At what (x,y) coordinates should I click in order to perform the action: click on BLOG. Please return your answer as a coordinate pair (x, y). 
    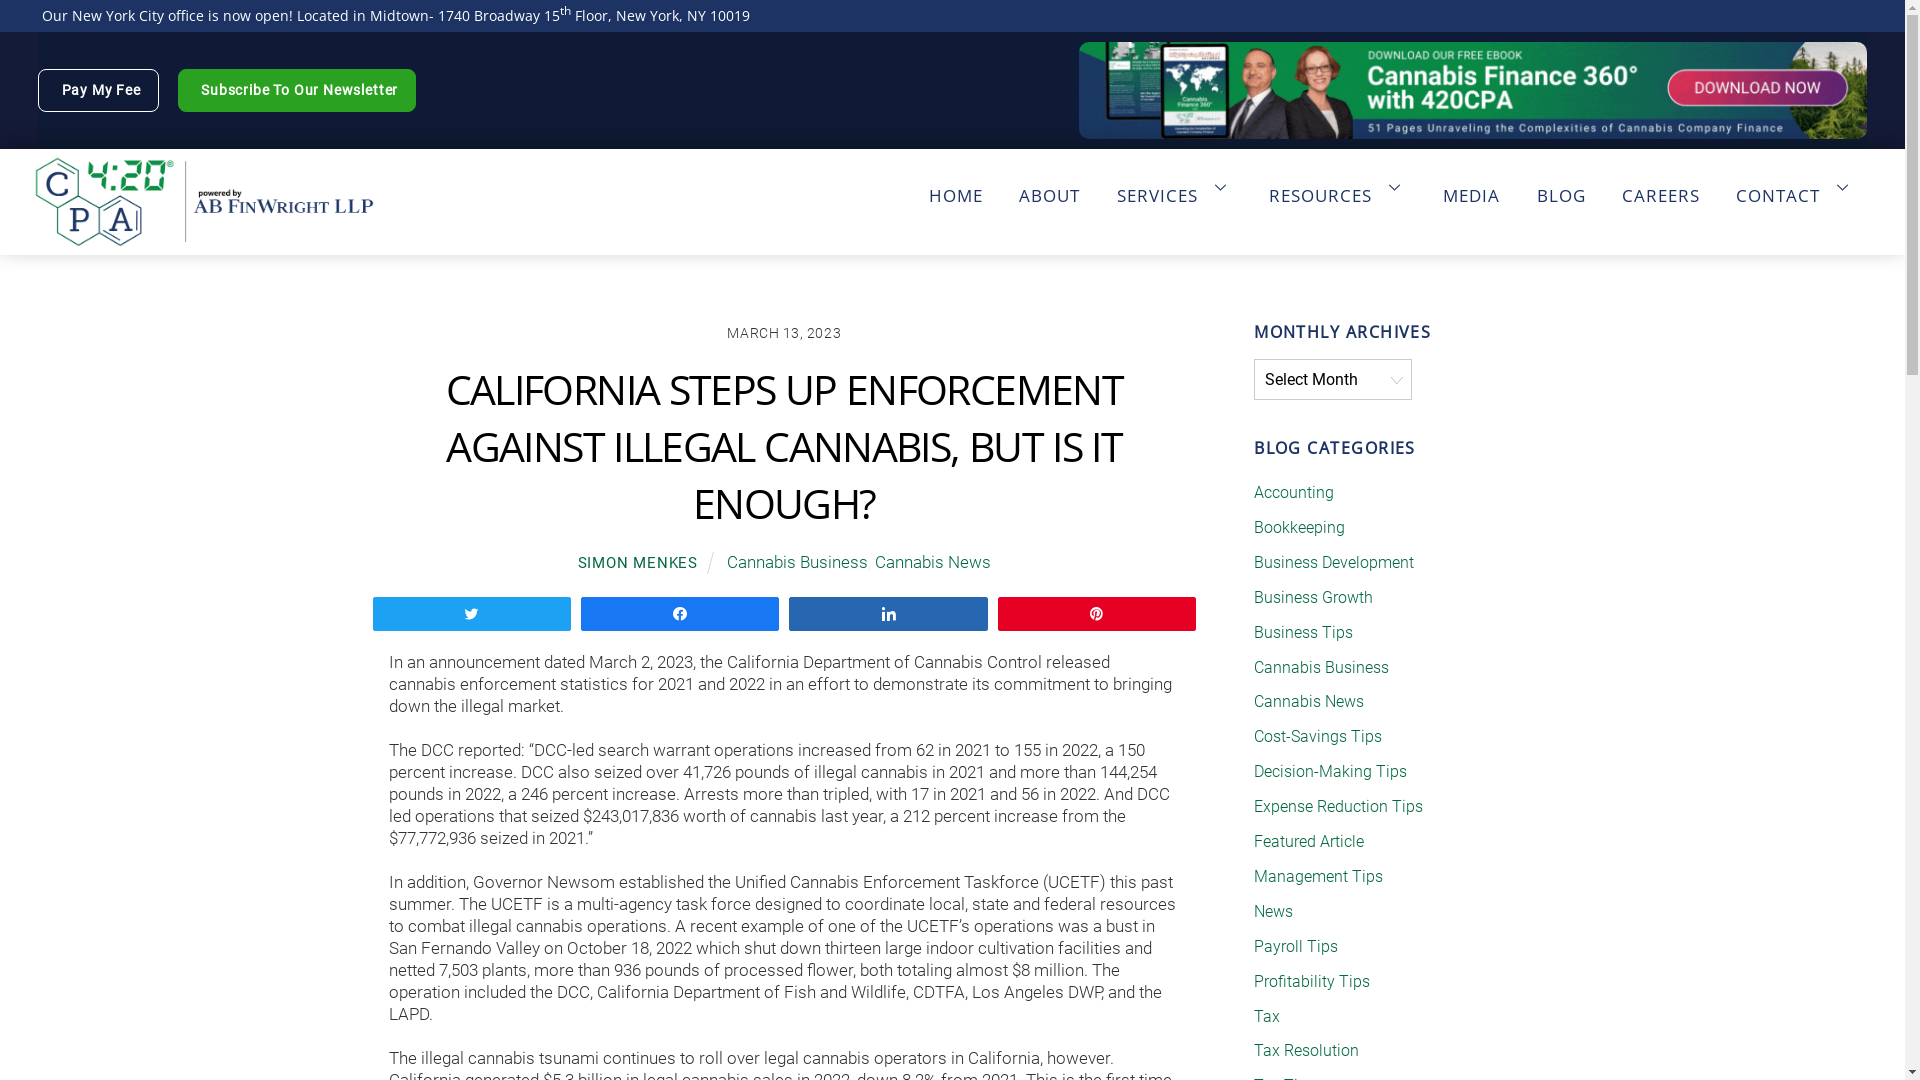
    Looking at the image, I should click on (1560, 183).